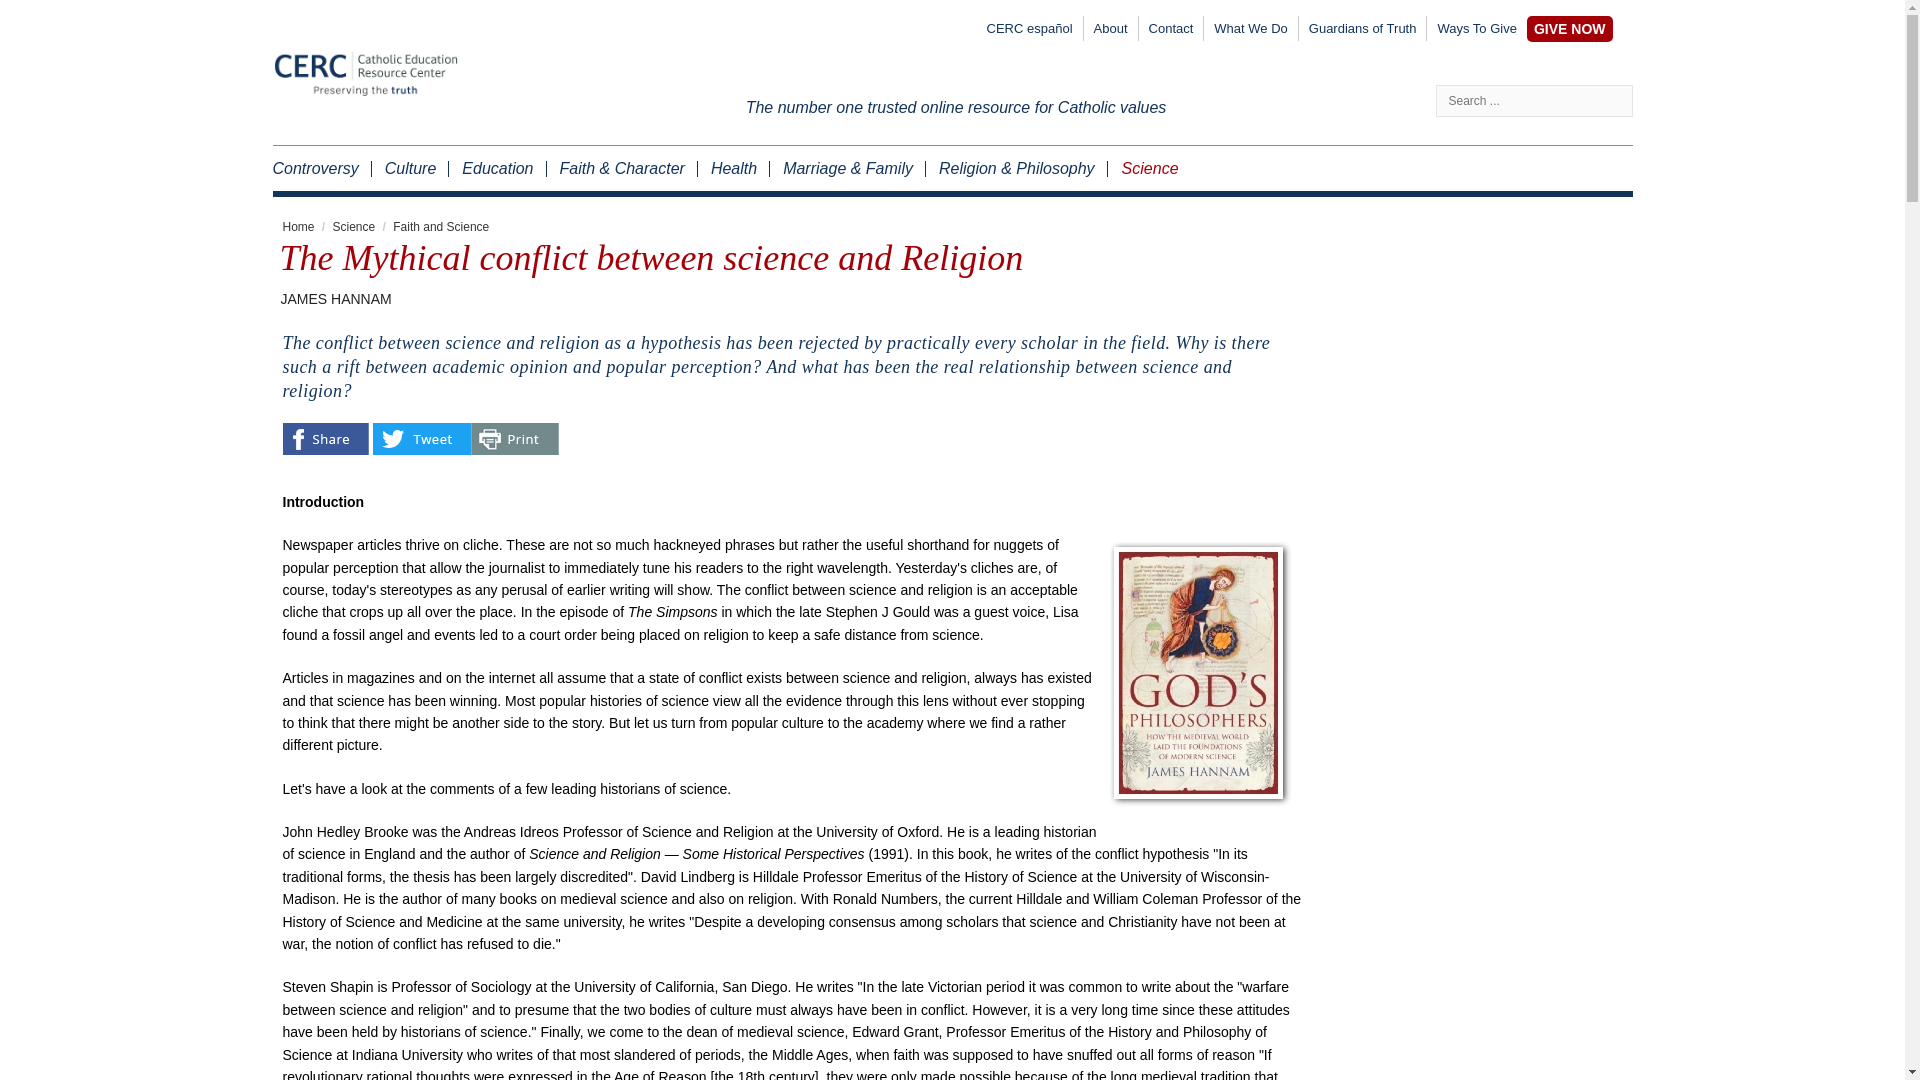 Image resolution: width=1920 pixels, height=1080 pixels. Describe the element at coordinates (1569, 29) in the screenshot. I see `GIVE NOW` at that location.